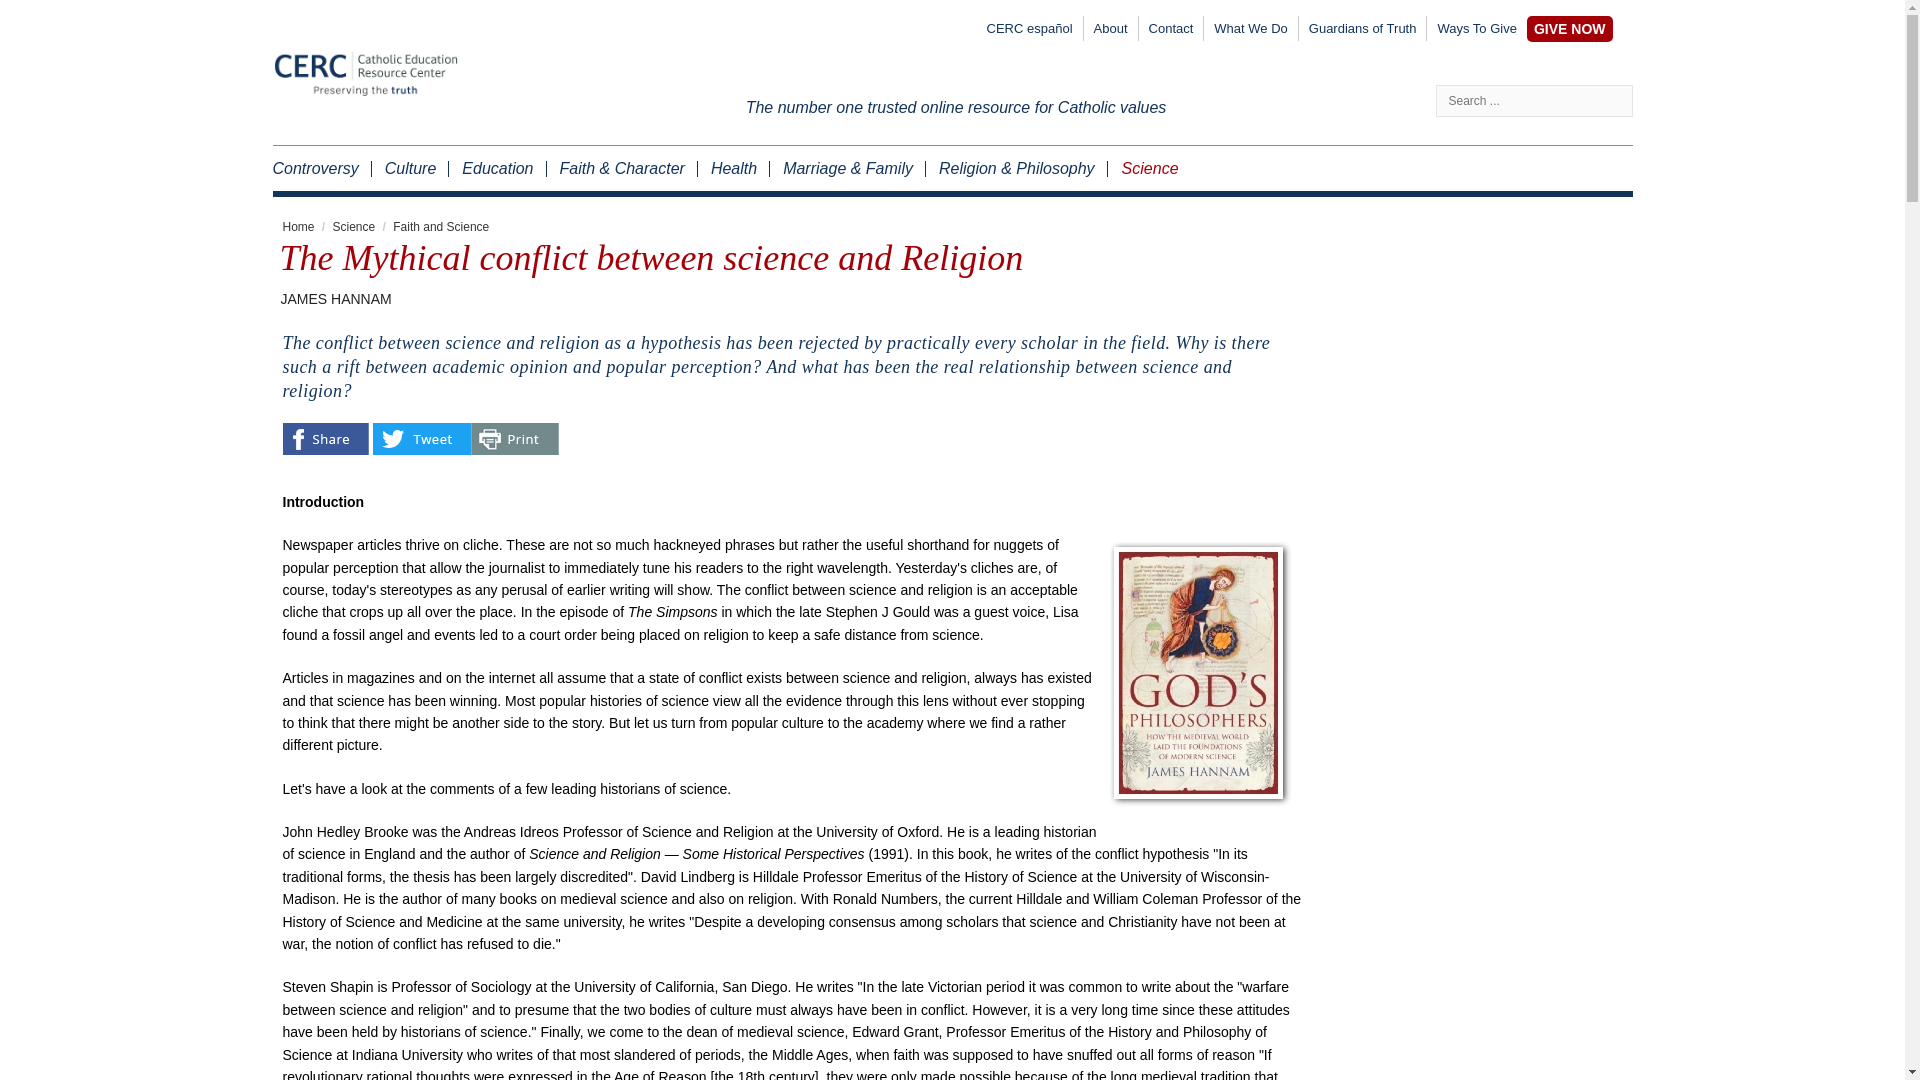 Image resolution: width=1920 pixels, height=1080 pixels. Describe the element at coordinates (1569, 29) in the screenshot. I see `GIVE NOW` at that location.